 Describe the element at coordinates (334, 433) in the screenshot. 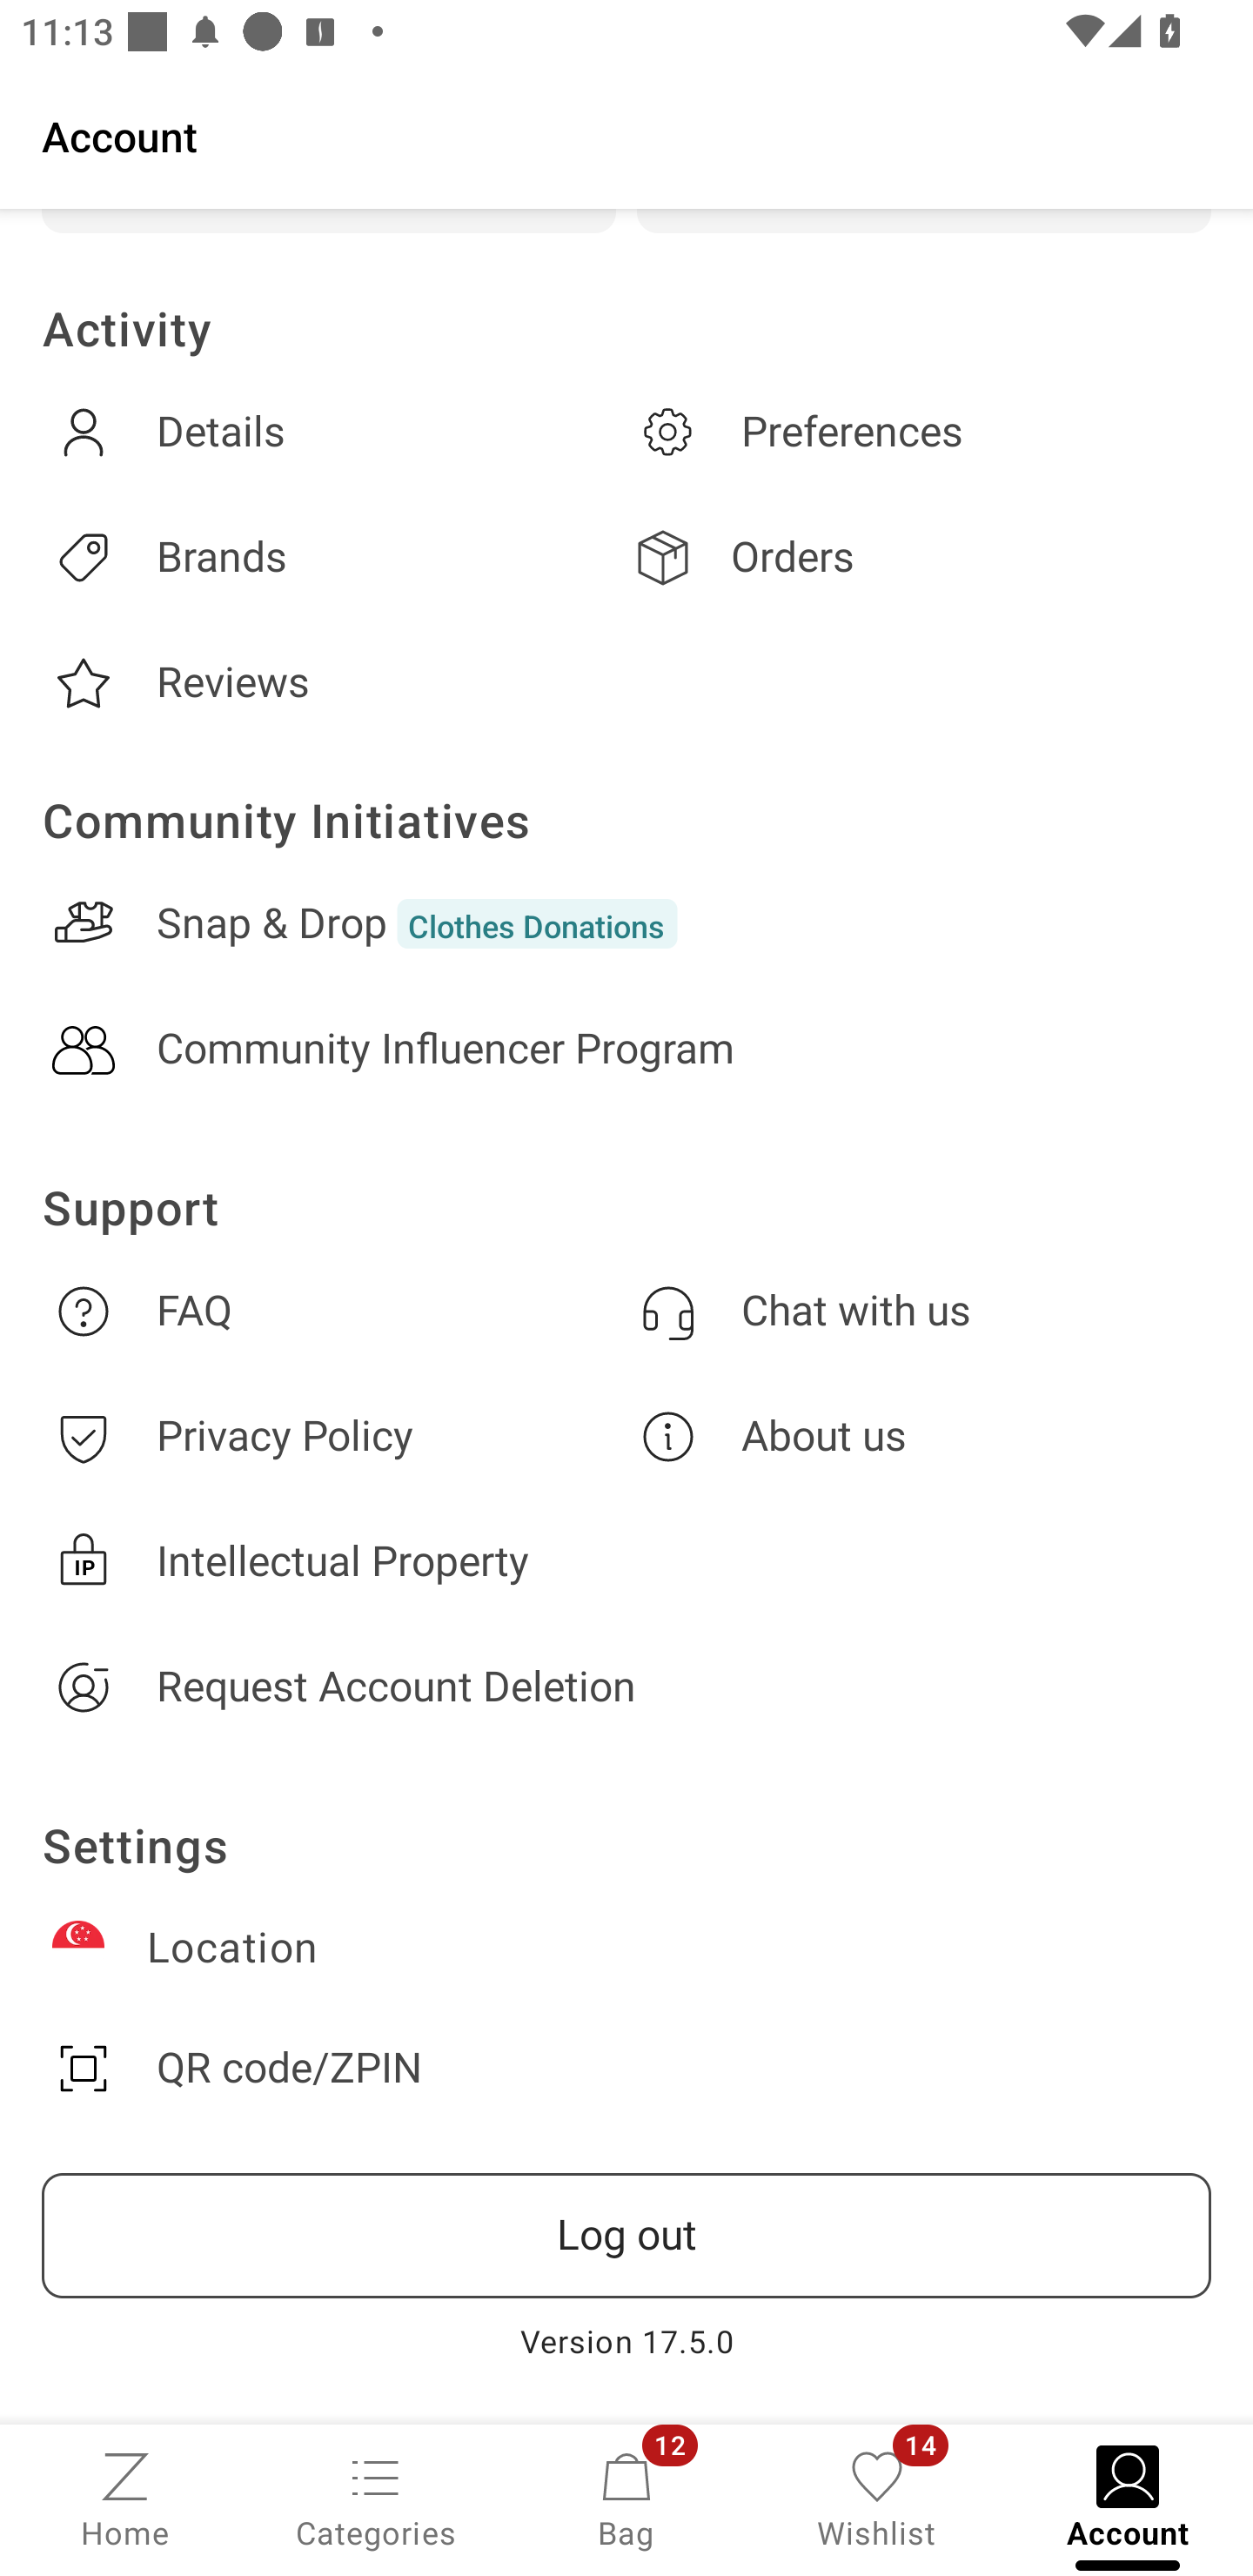

I see `Details` at that location.